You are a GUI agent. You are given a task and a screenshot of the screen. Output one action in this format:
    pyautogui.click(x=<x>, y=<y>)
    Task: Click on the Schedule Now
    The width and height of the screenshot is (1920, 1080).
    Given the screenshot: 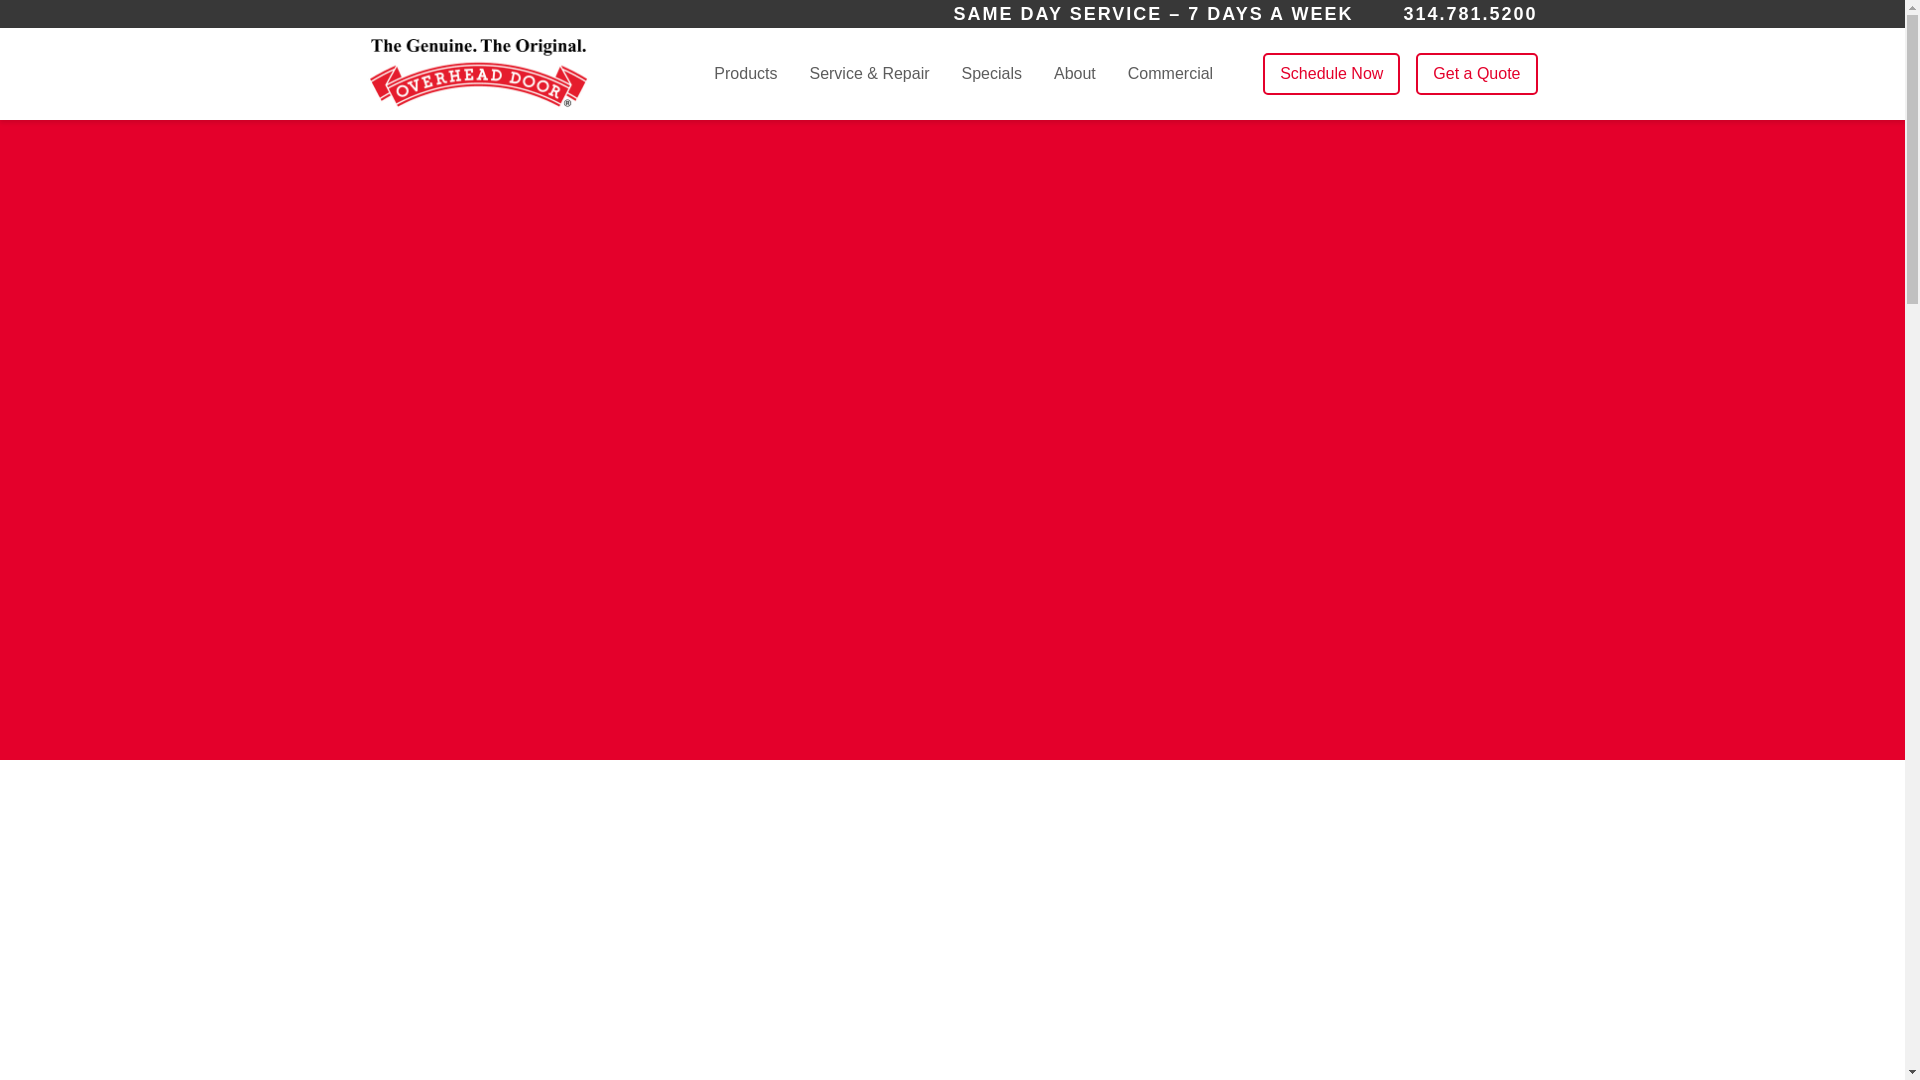 What is the action you would take?
    pyautogui.click(x=1331, y=74)
    